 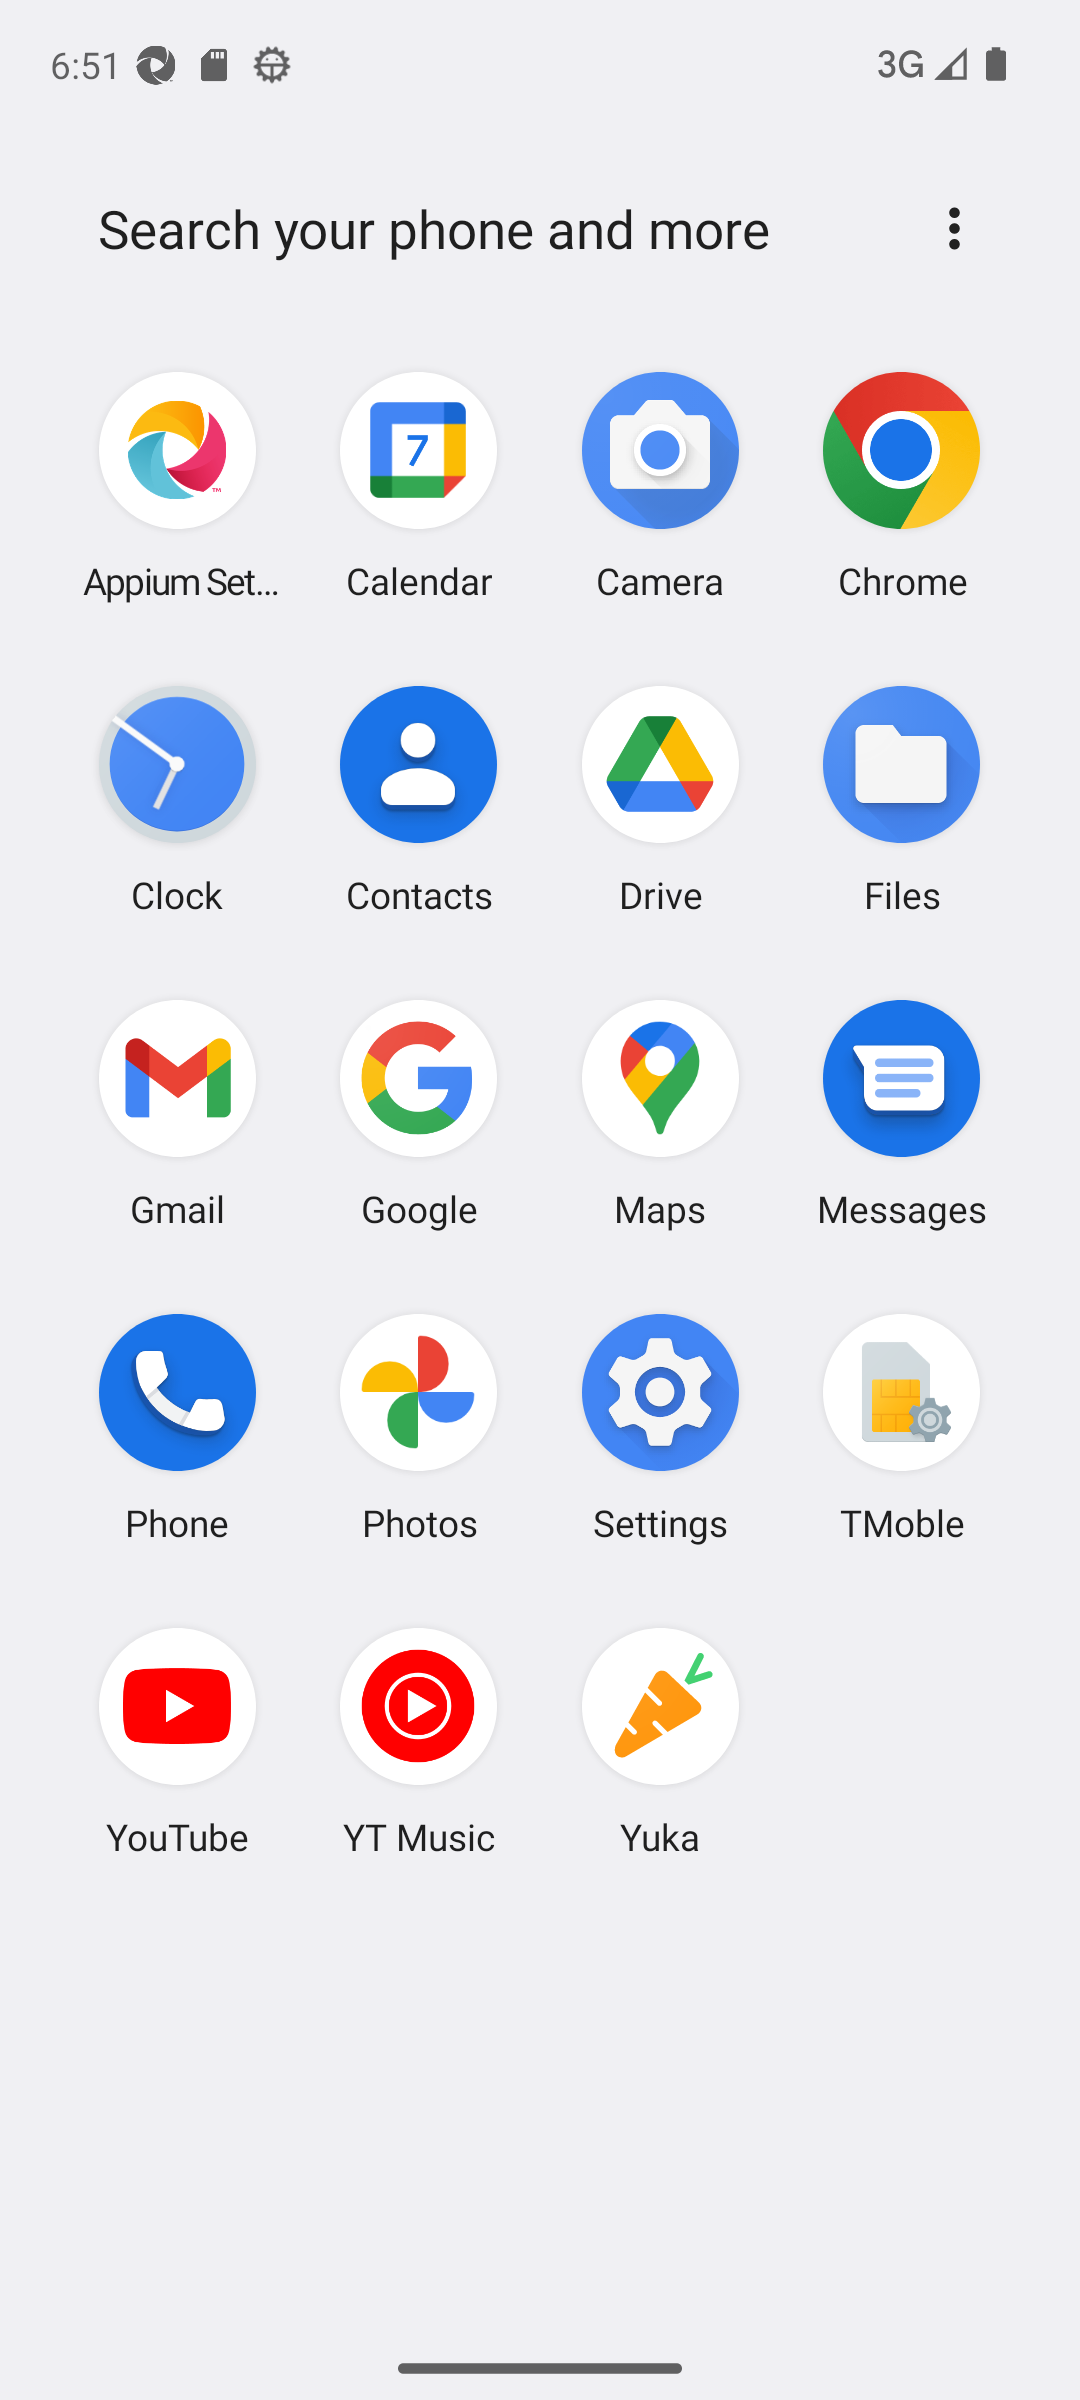 I want to click on TMoble, so click(x=901, y=1426).